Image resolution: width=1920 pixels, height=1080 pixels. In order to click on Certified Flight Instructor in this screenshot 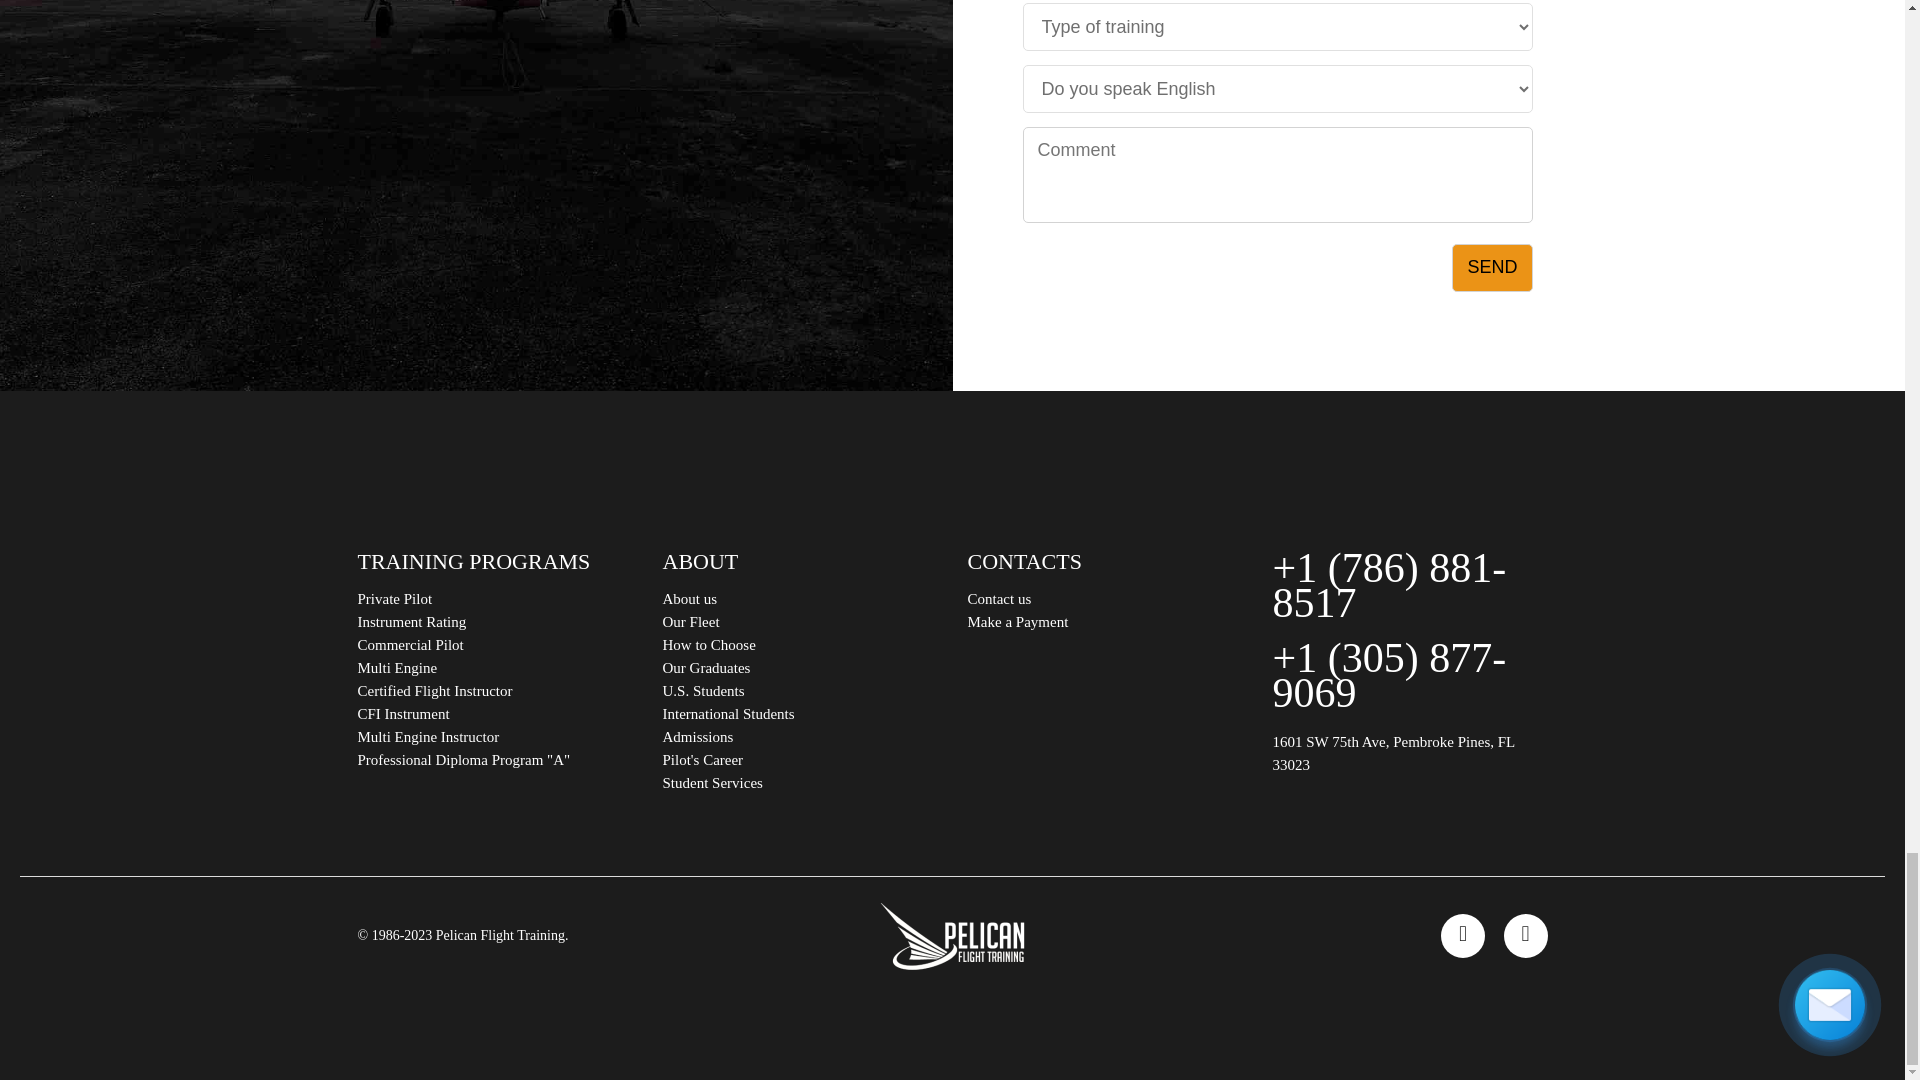, I will do `click(434, 690)`.